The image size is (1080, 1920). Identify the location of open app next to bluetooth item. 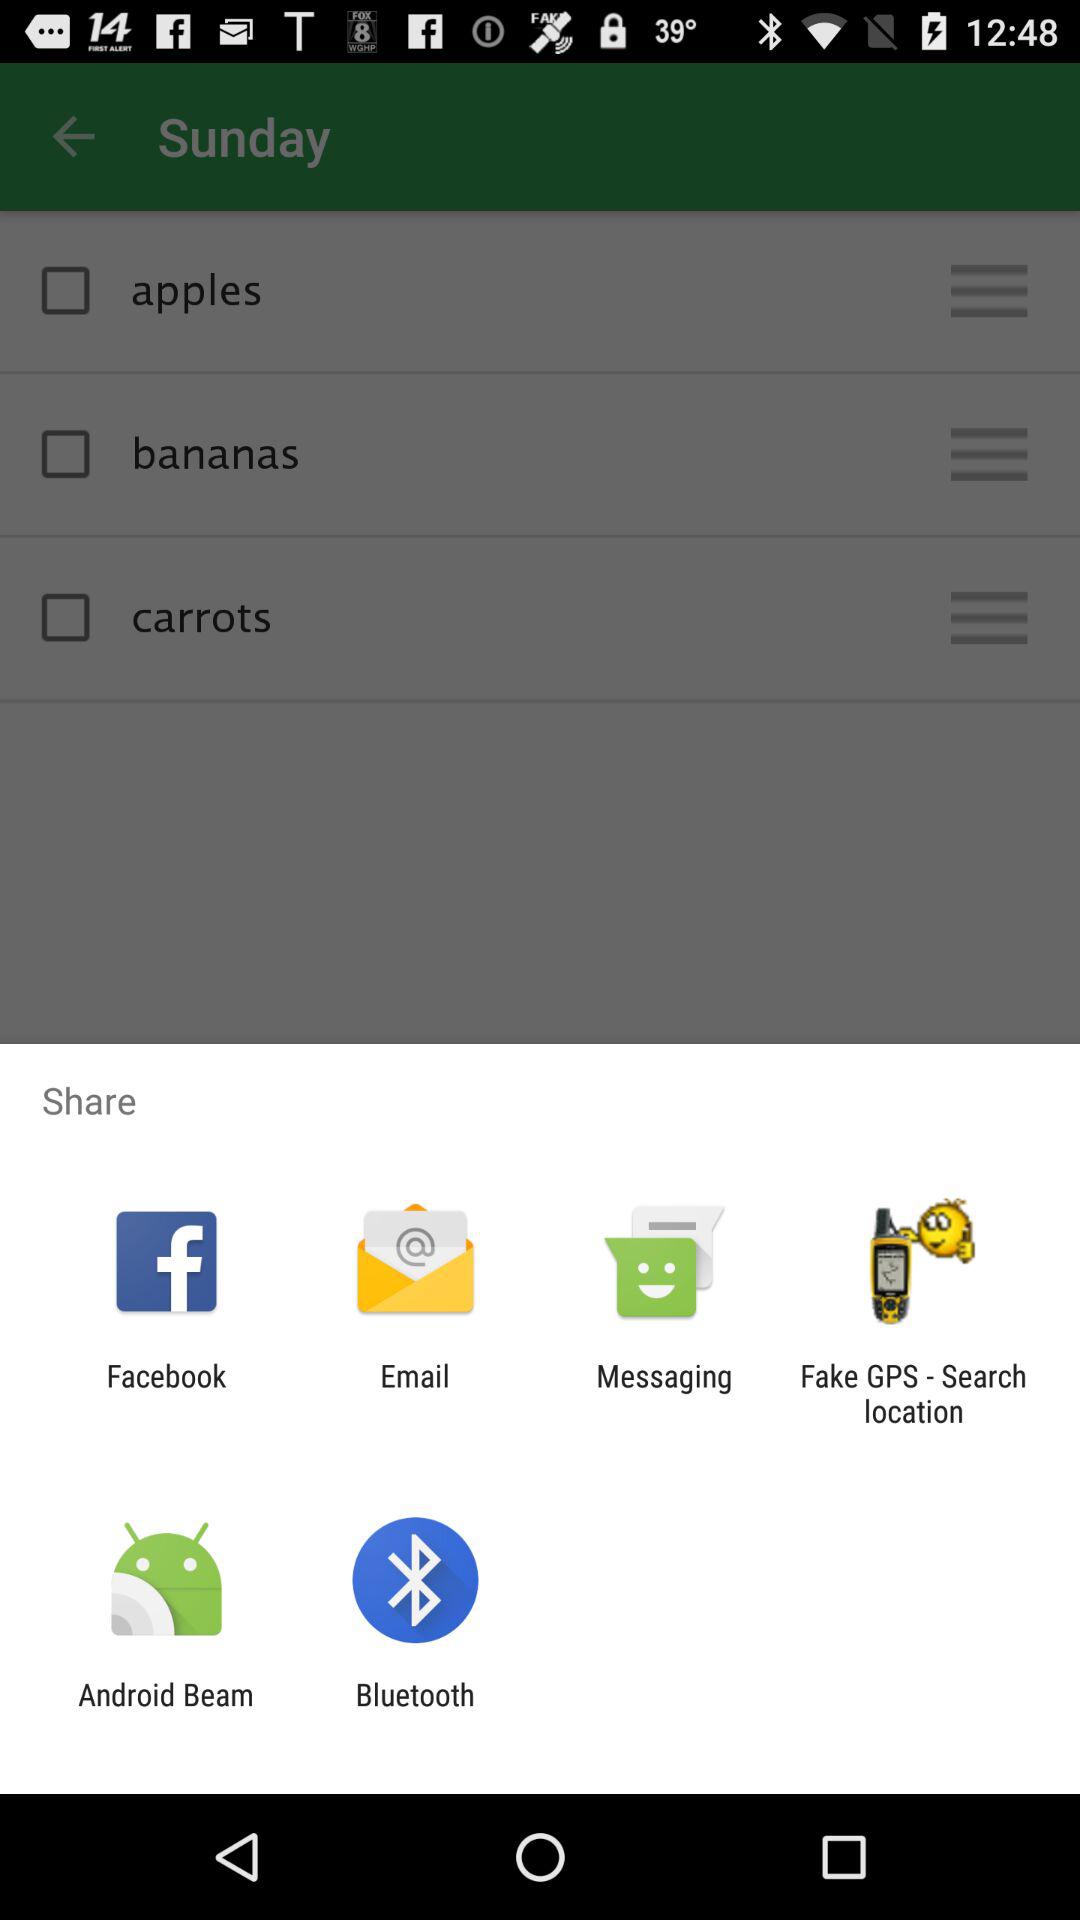
(166, 1712).